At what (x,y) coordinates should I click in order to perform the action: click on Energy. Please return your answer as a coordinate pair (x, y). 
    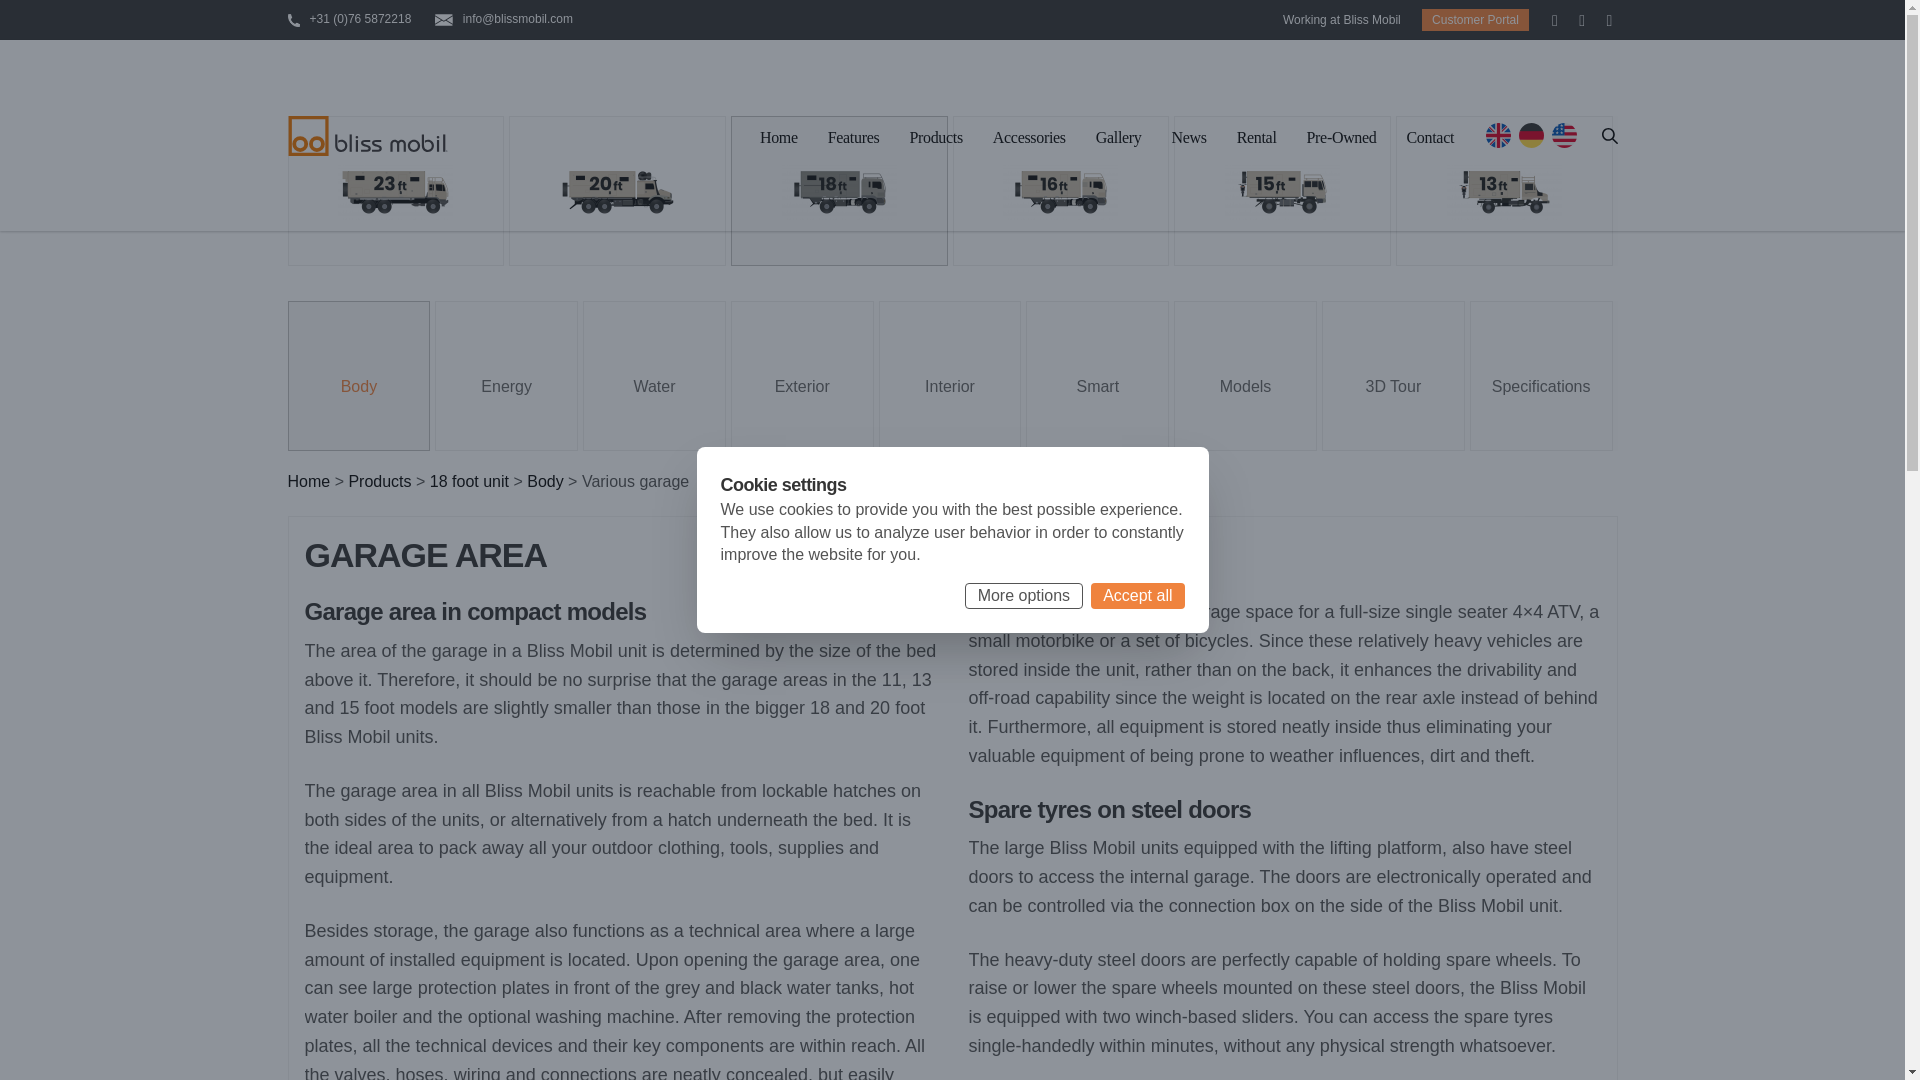
    Looking at the image, I should click on (506, 376).